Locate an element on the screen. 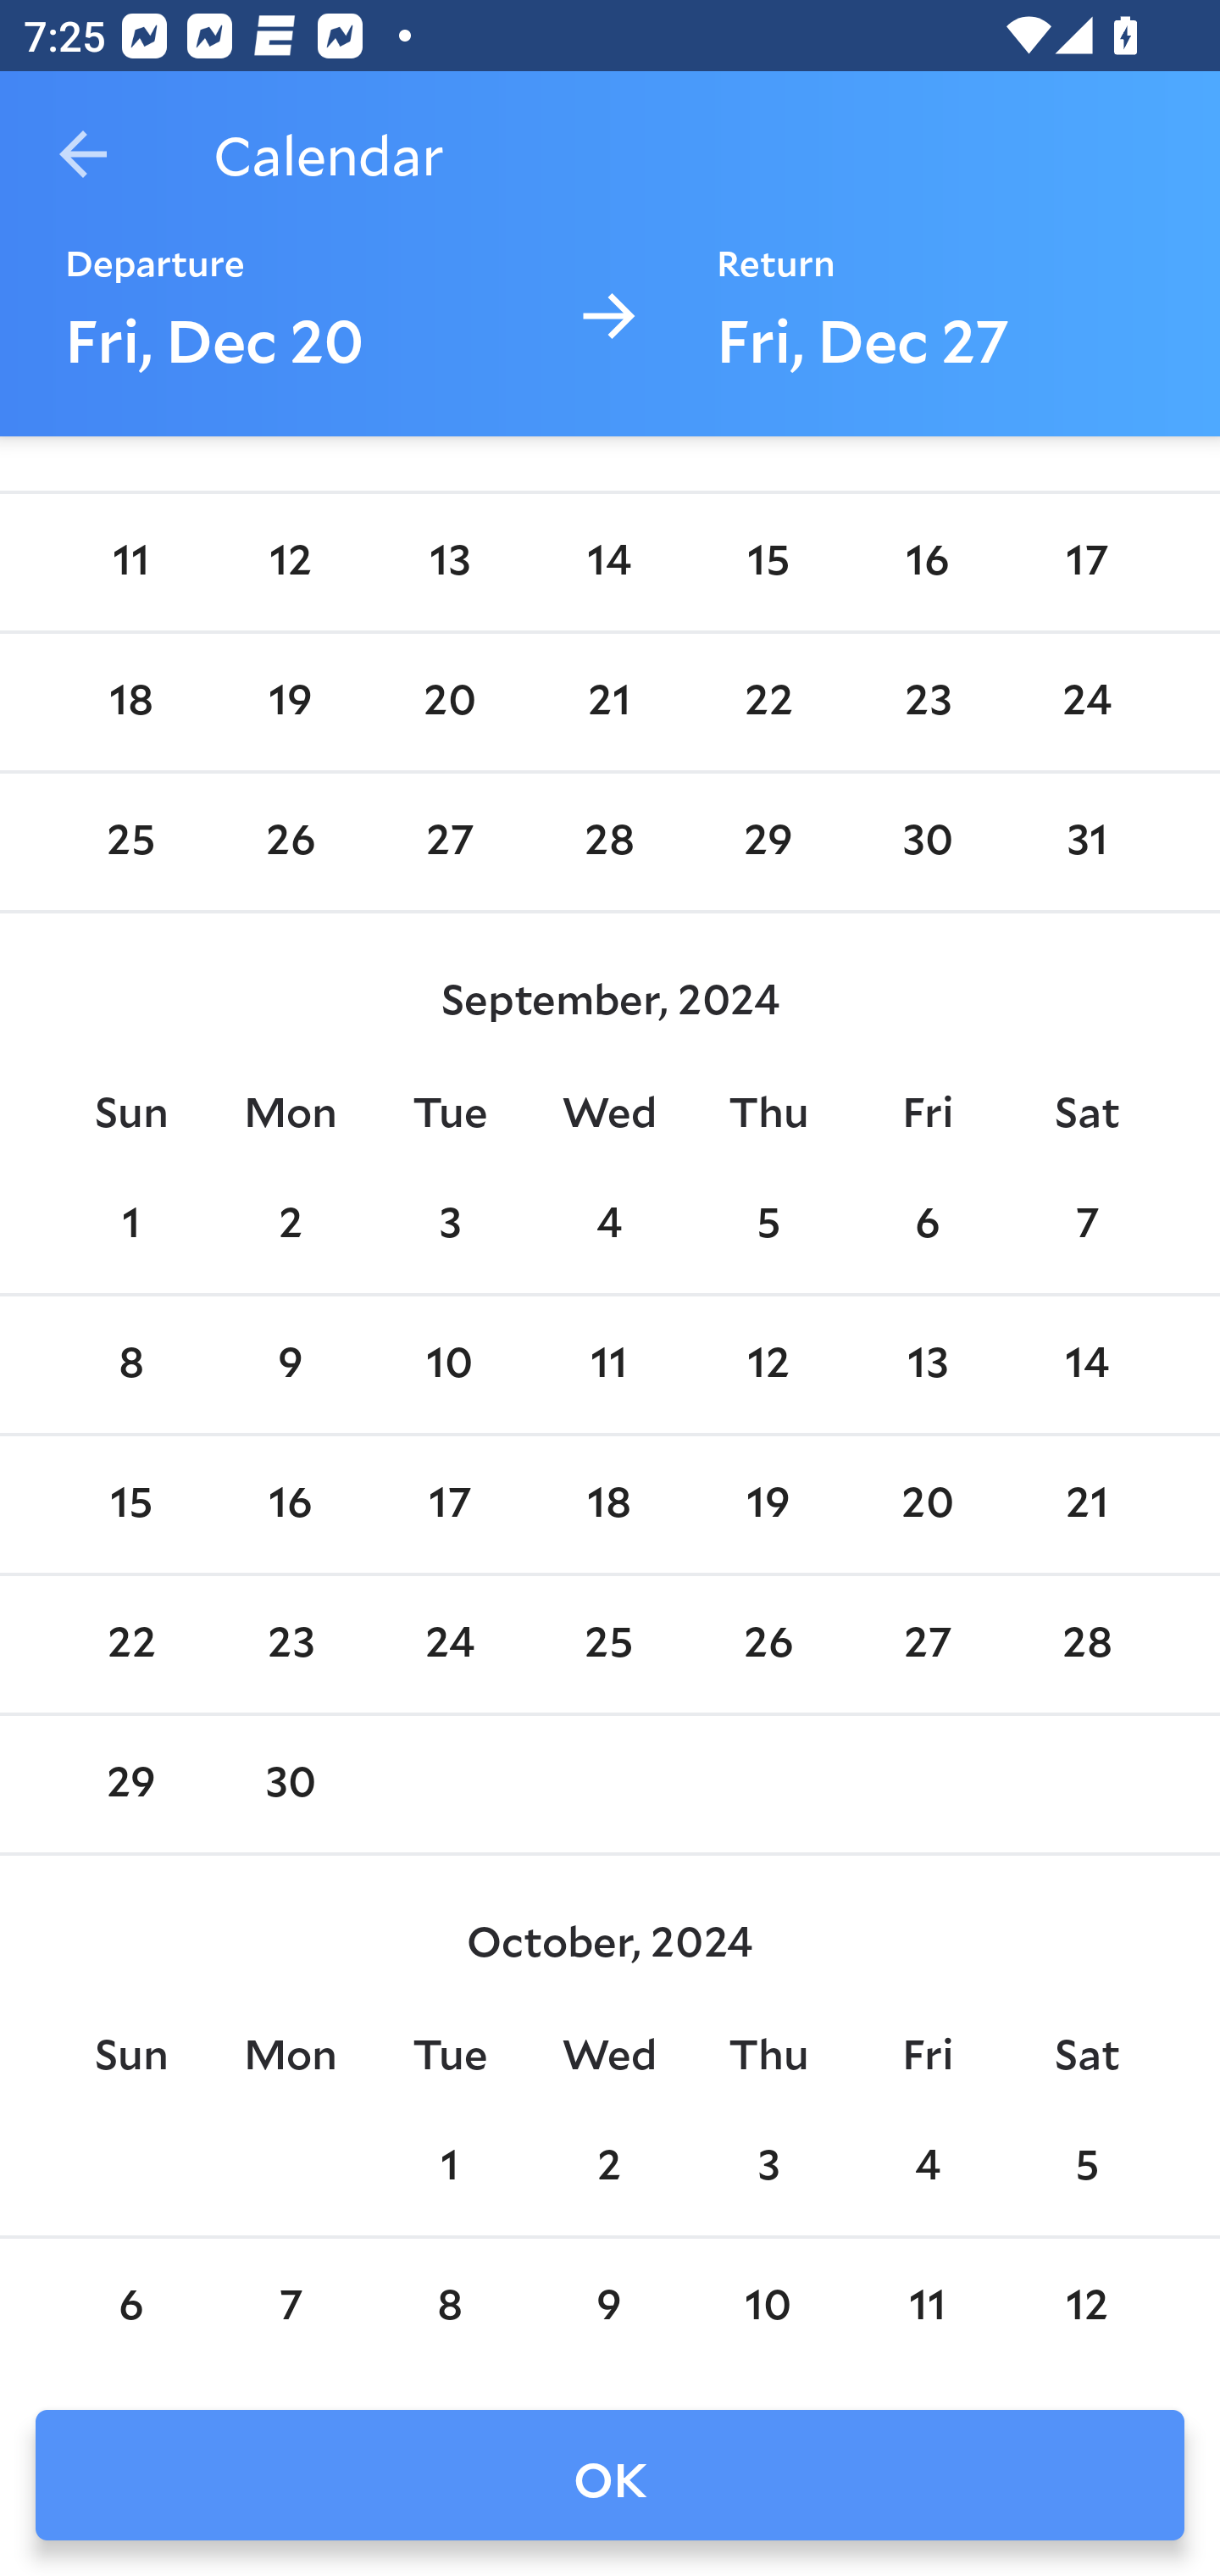  11 is located at coordinates (609, 1365).